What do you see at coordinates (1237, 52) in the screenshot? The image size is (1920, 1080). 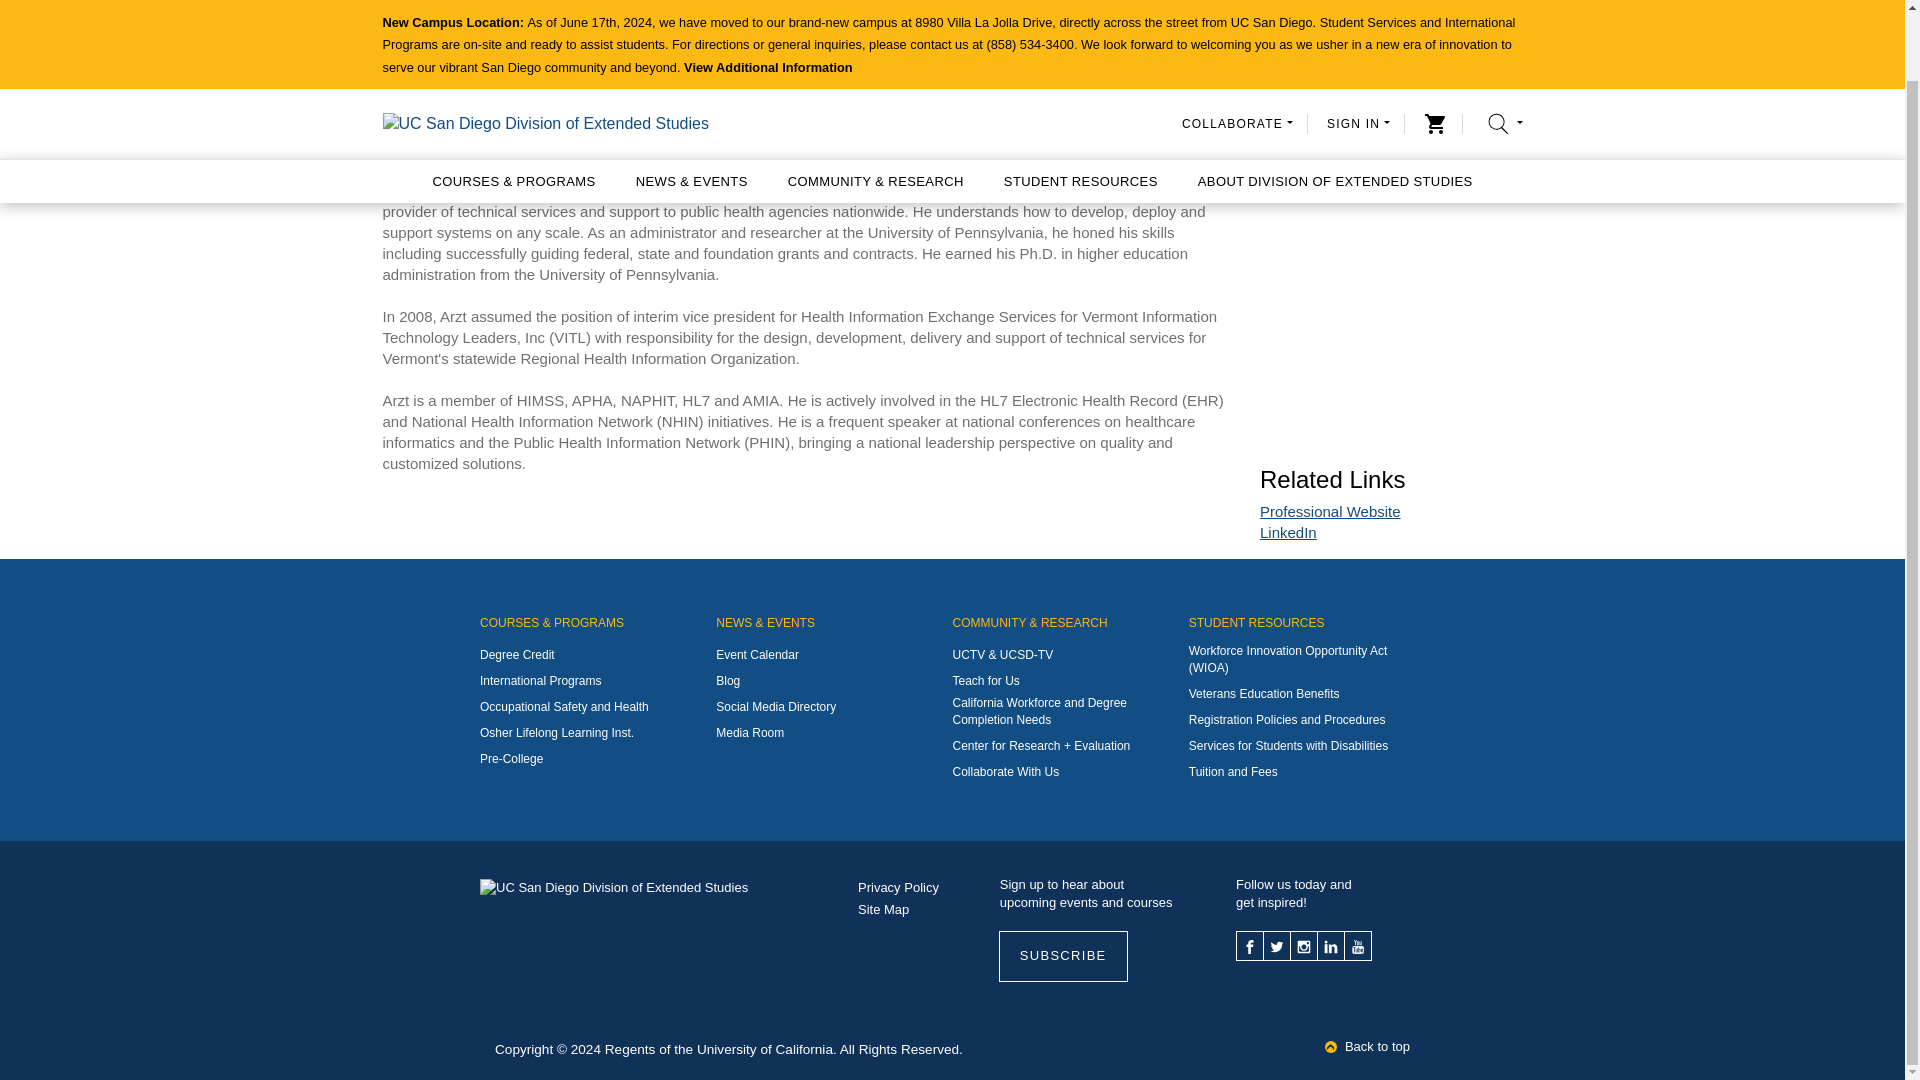 I see `COLLABORATE` at bounding box center [1237, 52].